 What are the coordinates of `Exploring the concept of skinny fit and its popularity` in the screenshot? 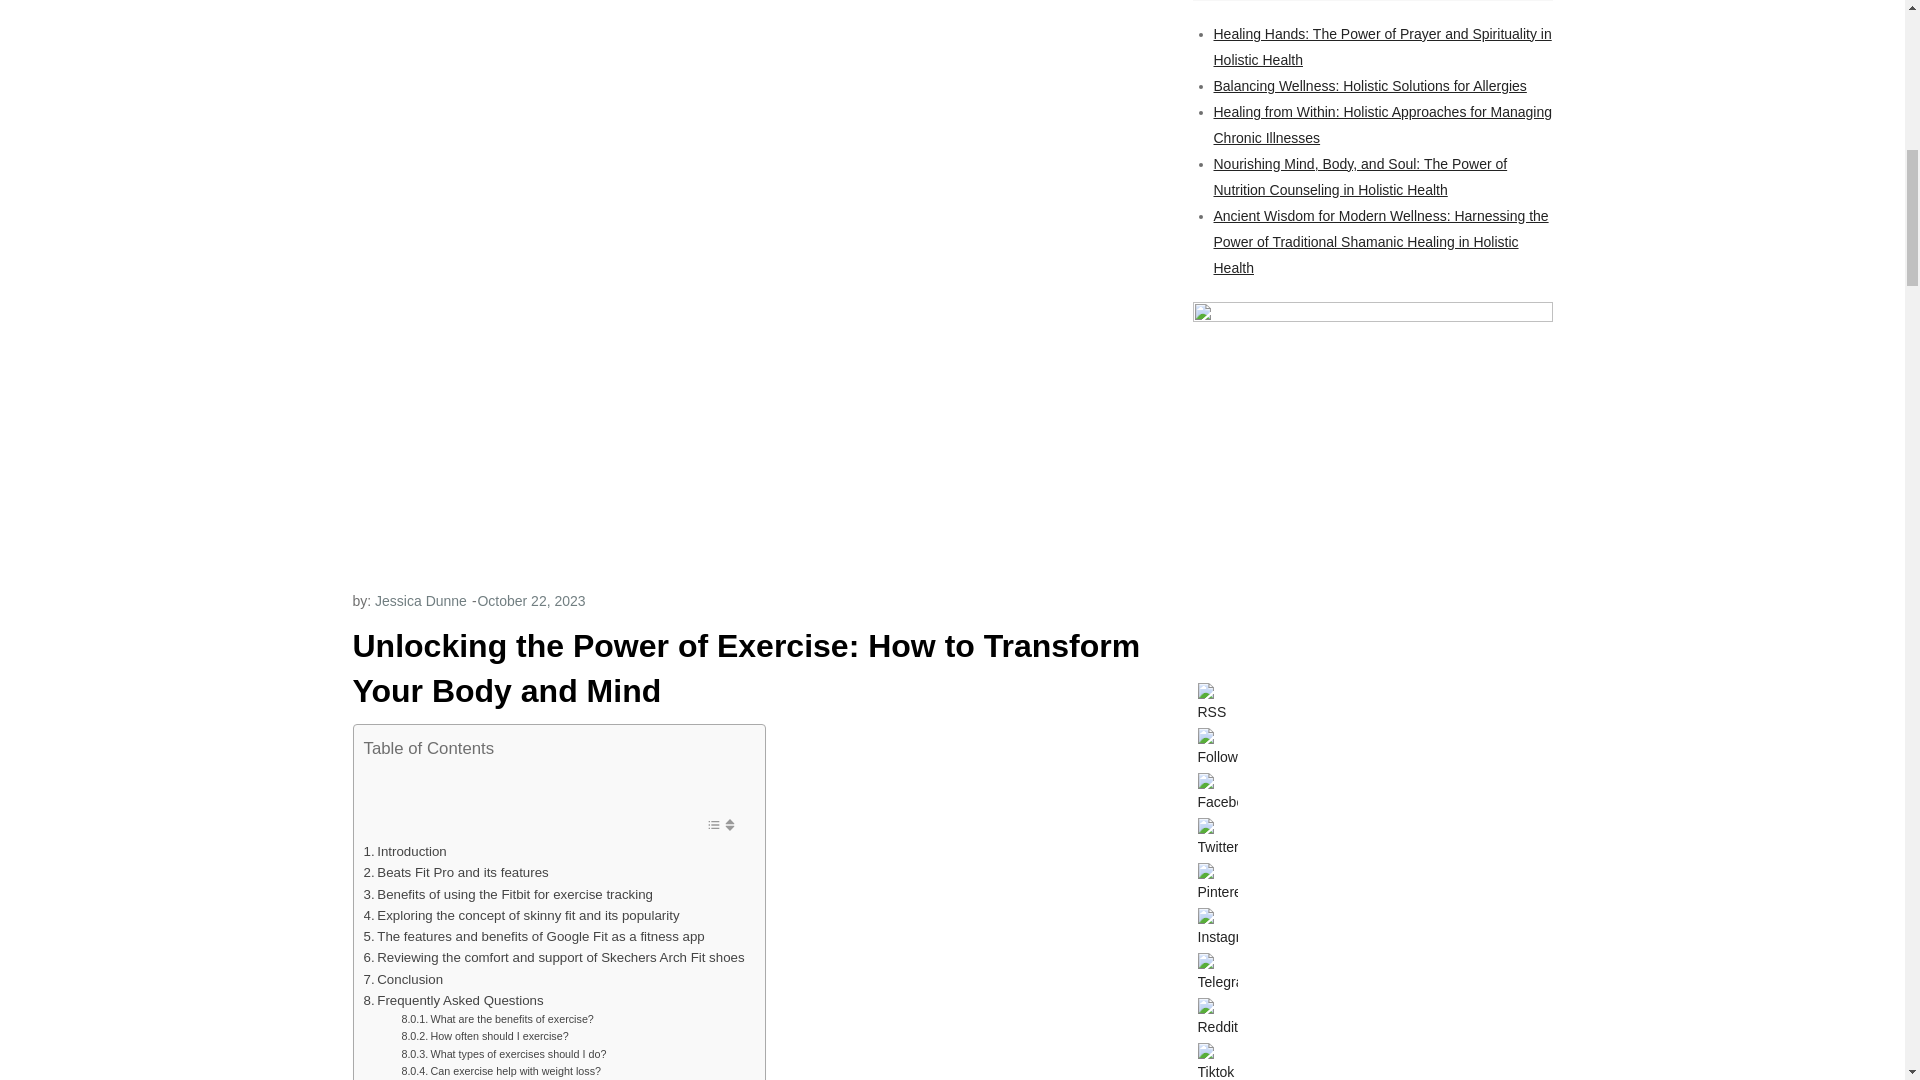 It's located at (522, 915).